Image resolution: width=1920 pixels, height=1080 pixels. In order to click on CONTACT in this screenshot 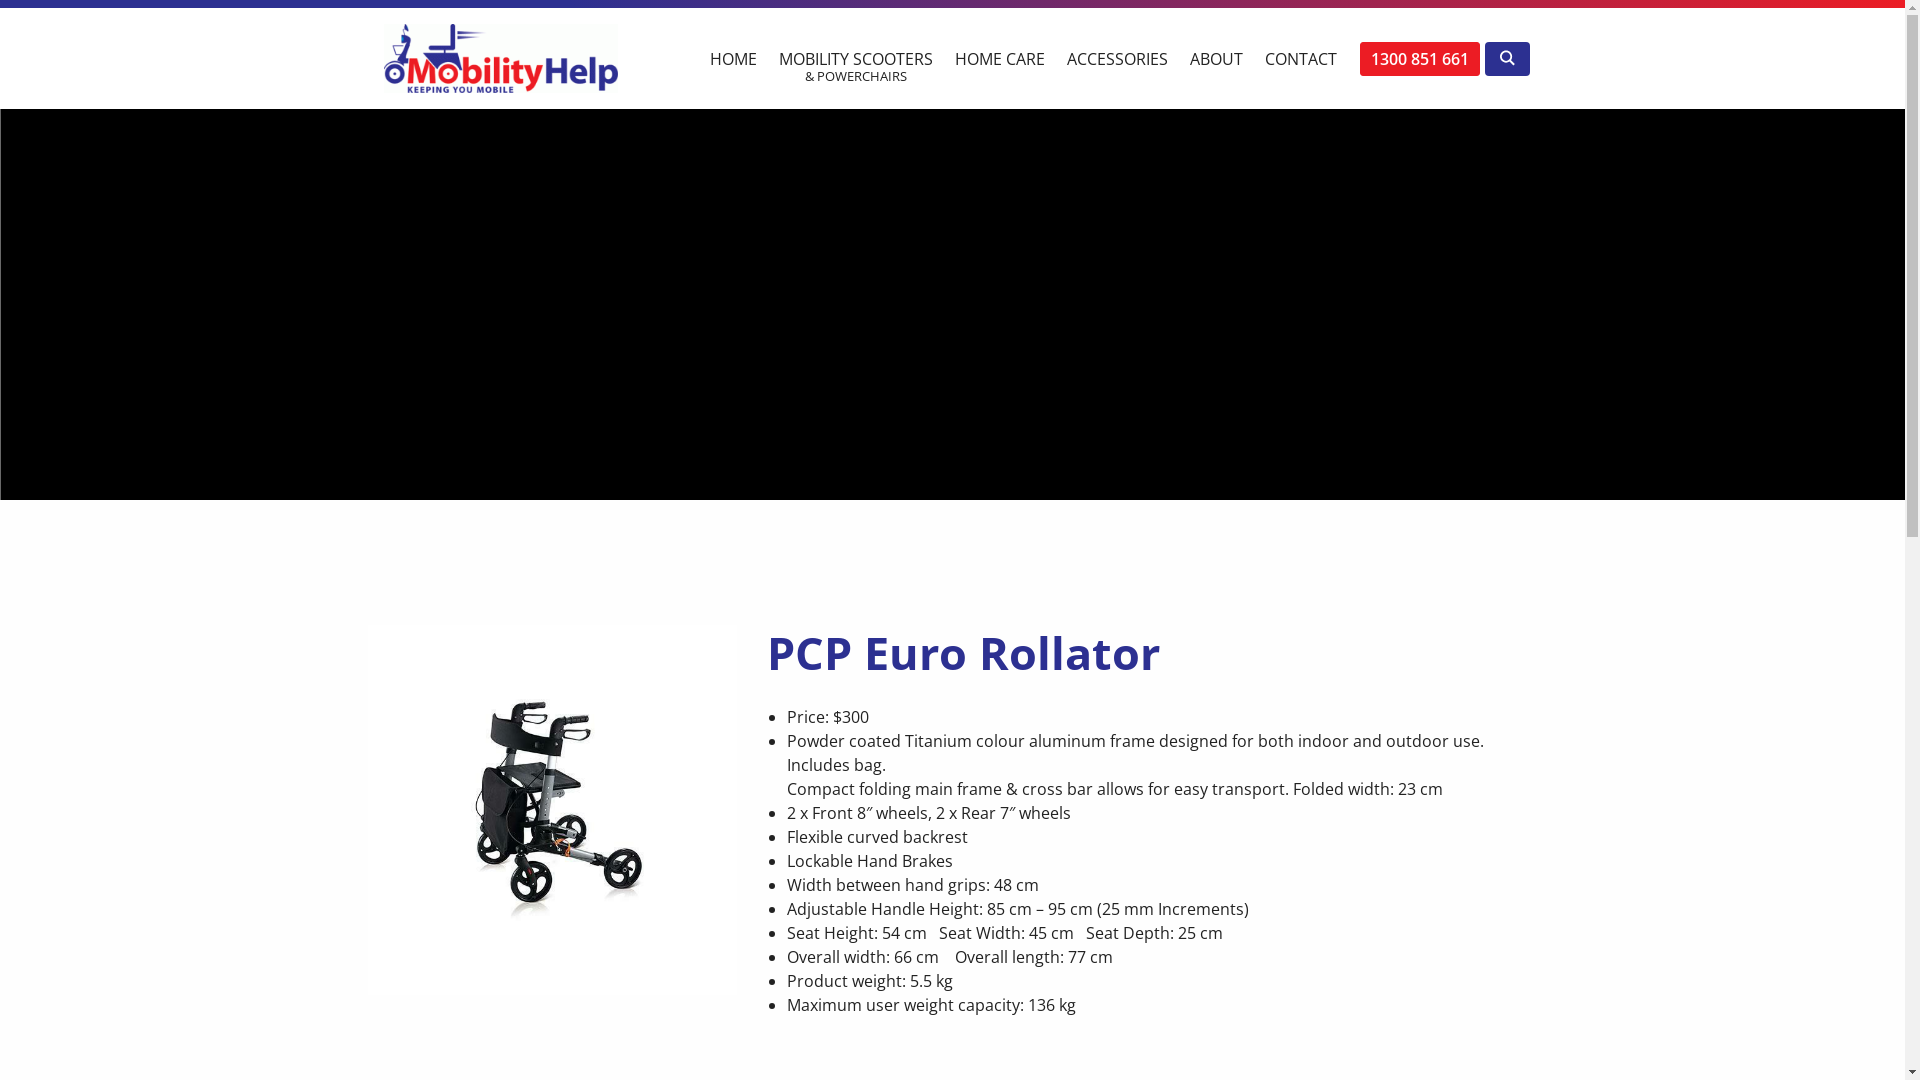, I will do `click(1301, 49)`.